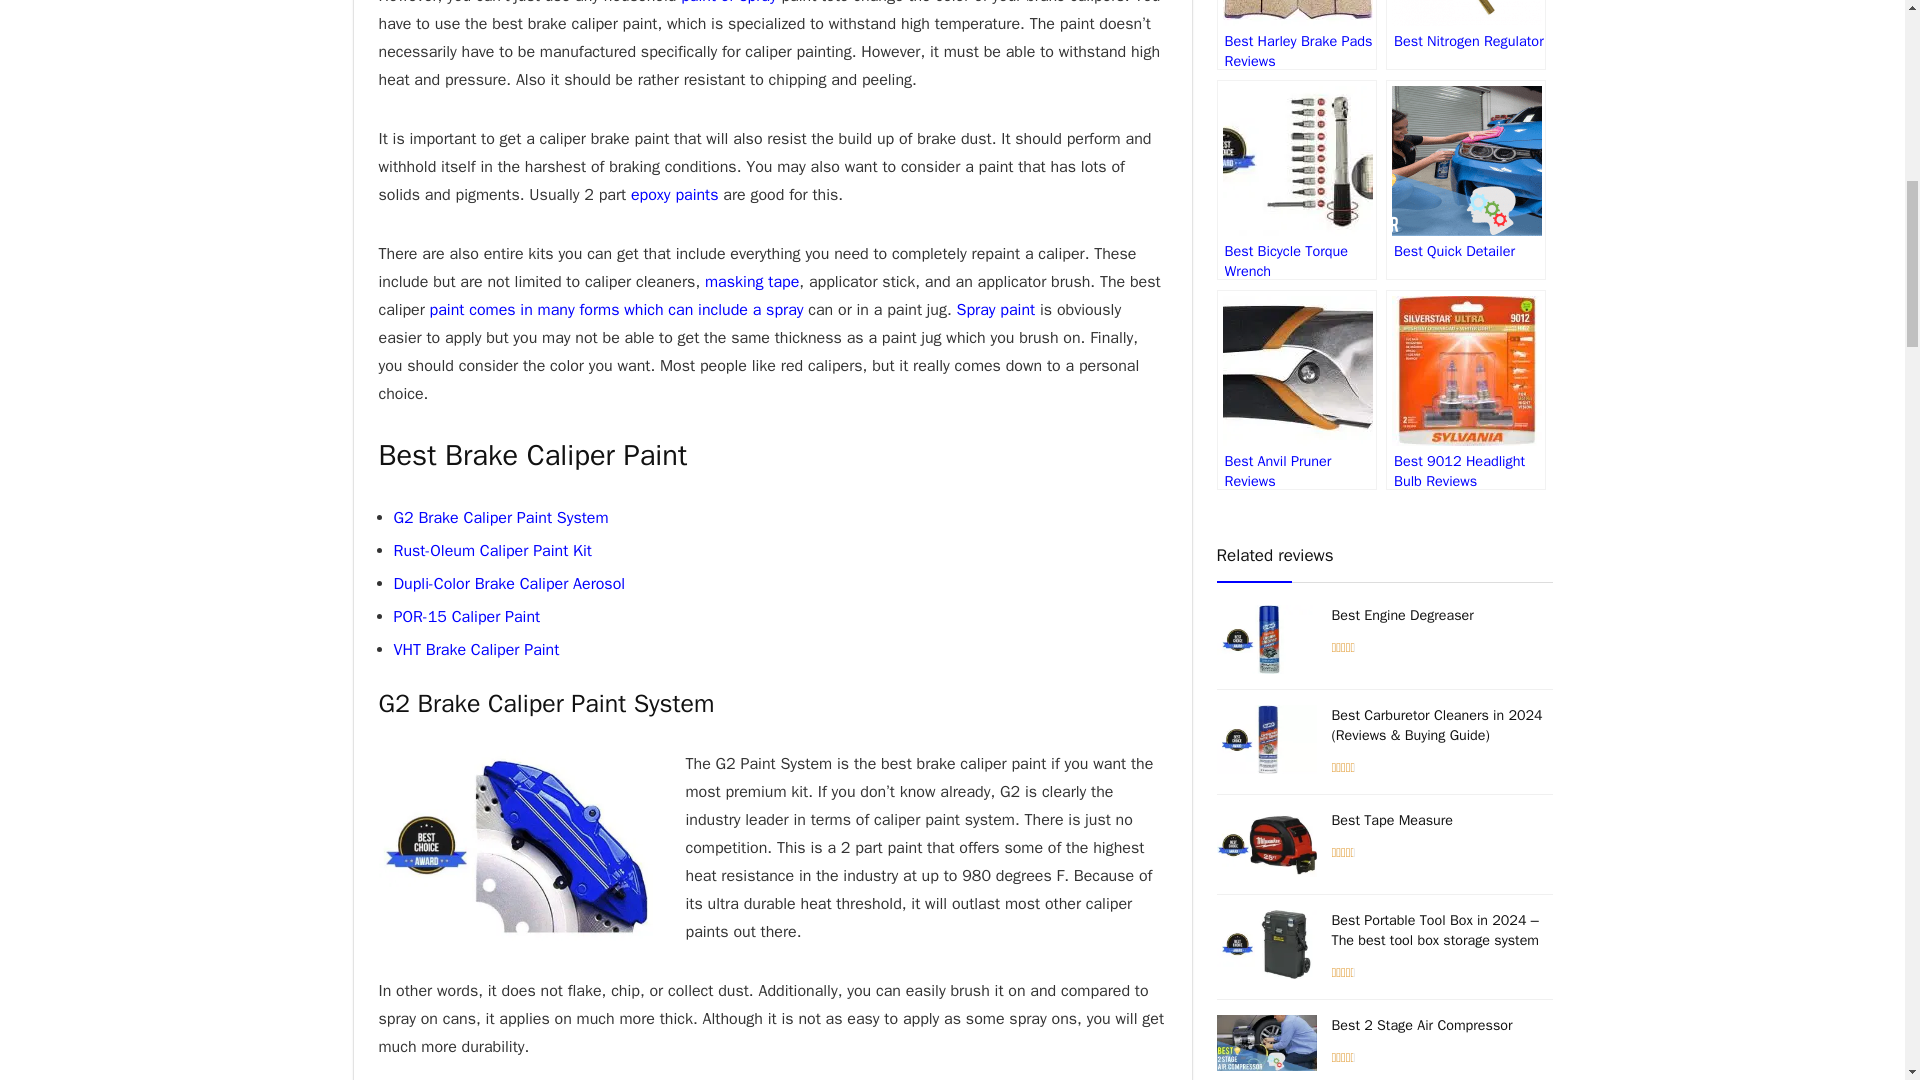 The height and width of the screenshot is (1080, 1920). Describe the element at coordinates (467, 616) in the screenshot. I see `POR-15 Caliper Paint` at that location.